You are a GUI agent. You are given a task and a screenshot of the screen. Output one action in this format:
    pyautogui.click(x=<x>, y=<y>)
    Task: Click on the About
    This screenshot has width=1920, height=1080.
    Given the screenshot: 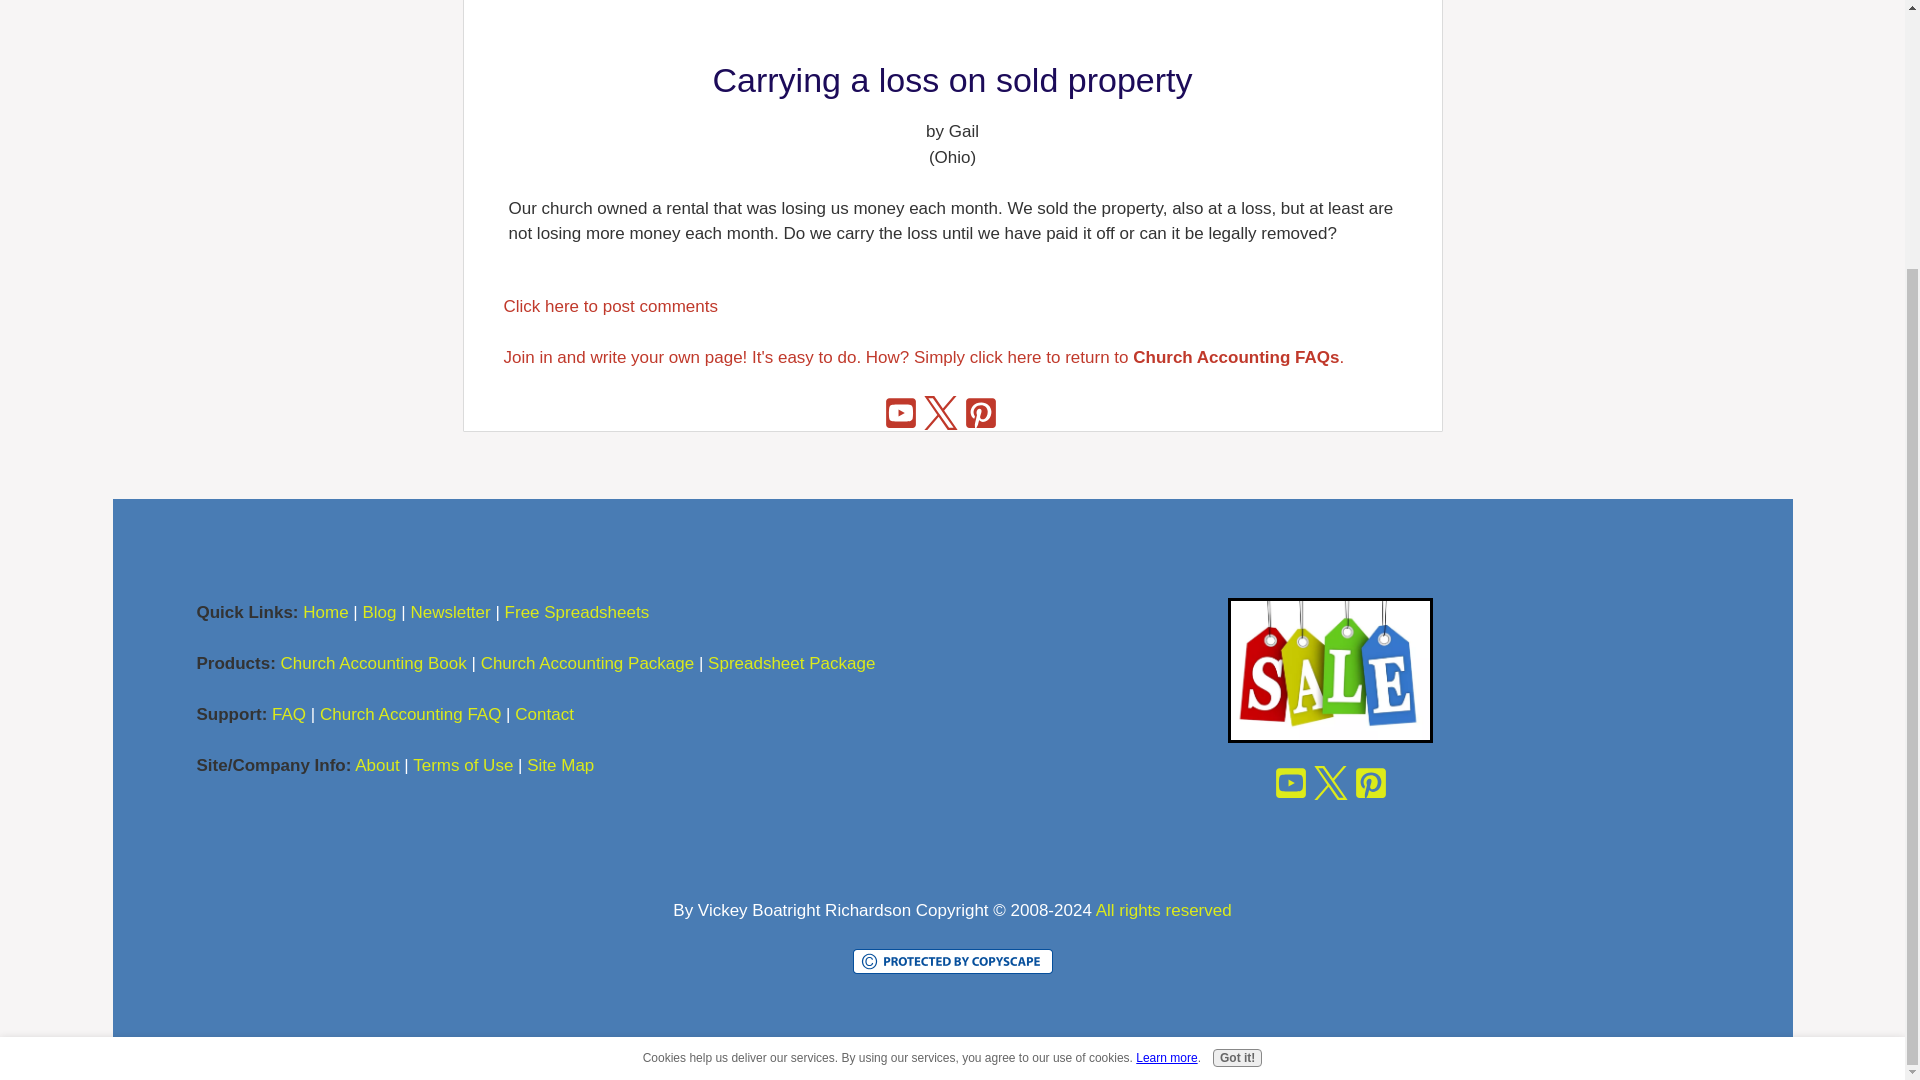 What is the action you would take?
    pyautogui.click(x=377, y=766)
    